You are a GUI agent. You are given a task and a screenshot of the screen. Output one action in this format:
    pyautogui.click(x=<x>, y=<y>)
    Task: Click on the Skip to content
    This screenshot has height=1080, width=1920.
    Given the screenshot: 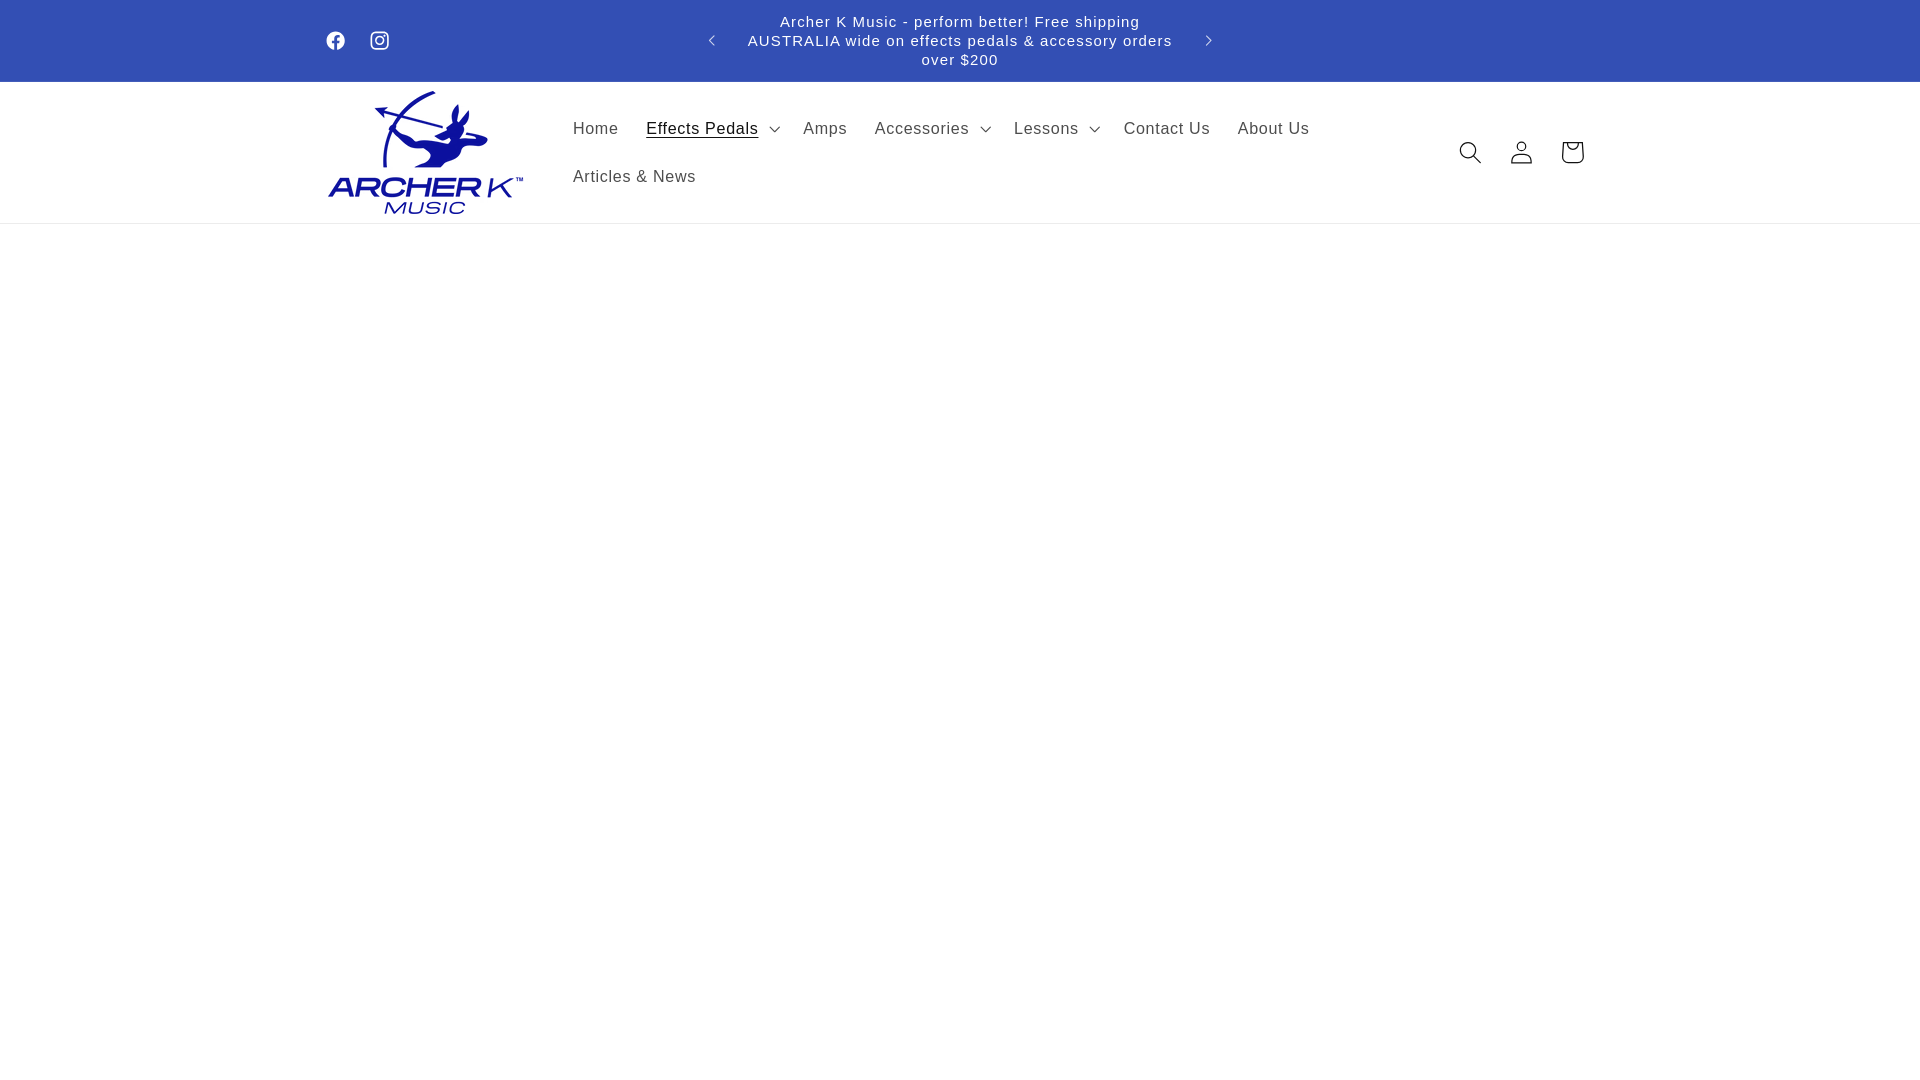 What is the action you would take?
    pyautogui.click(x=69, y=26)
    